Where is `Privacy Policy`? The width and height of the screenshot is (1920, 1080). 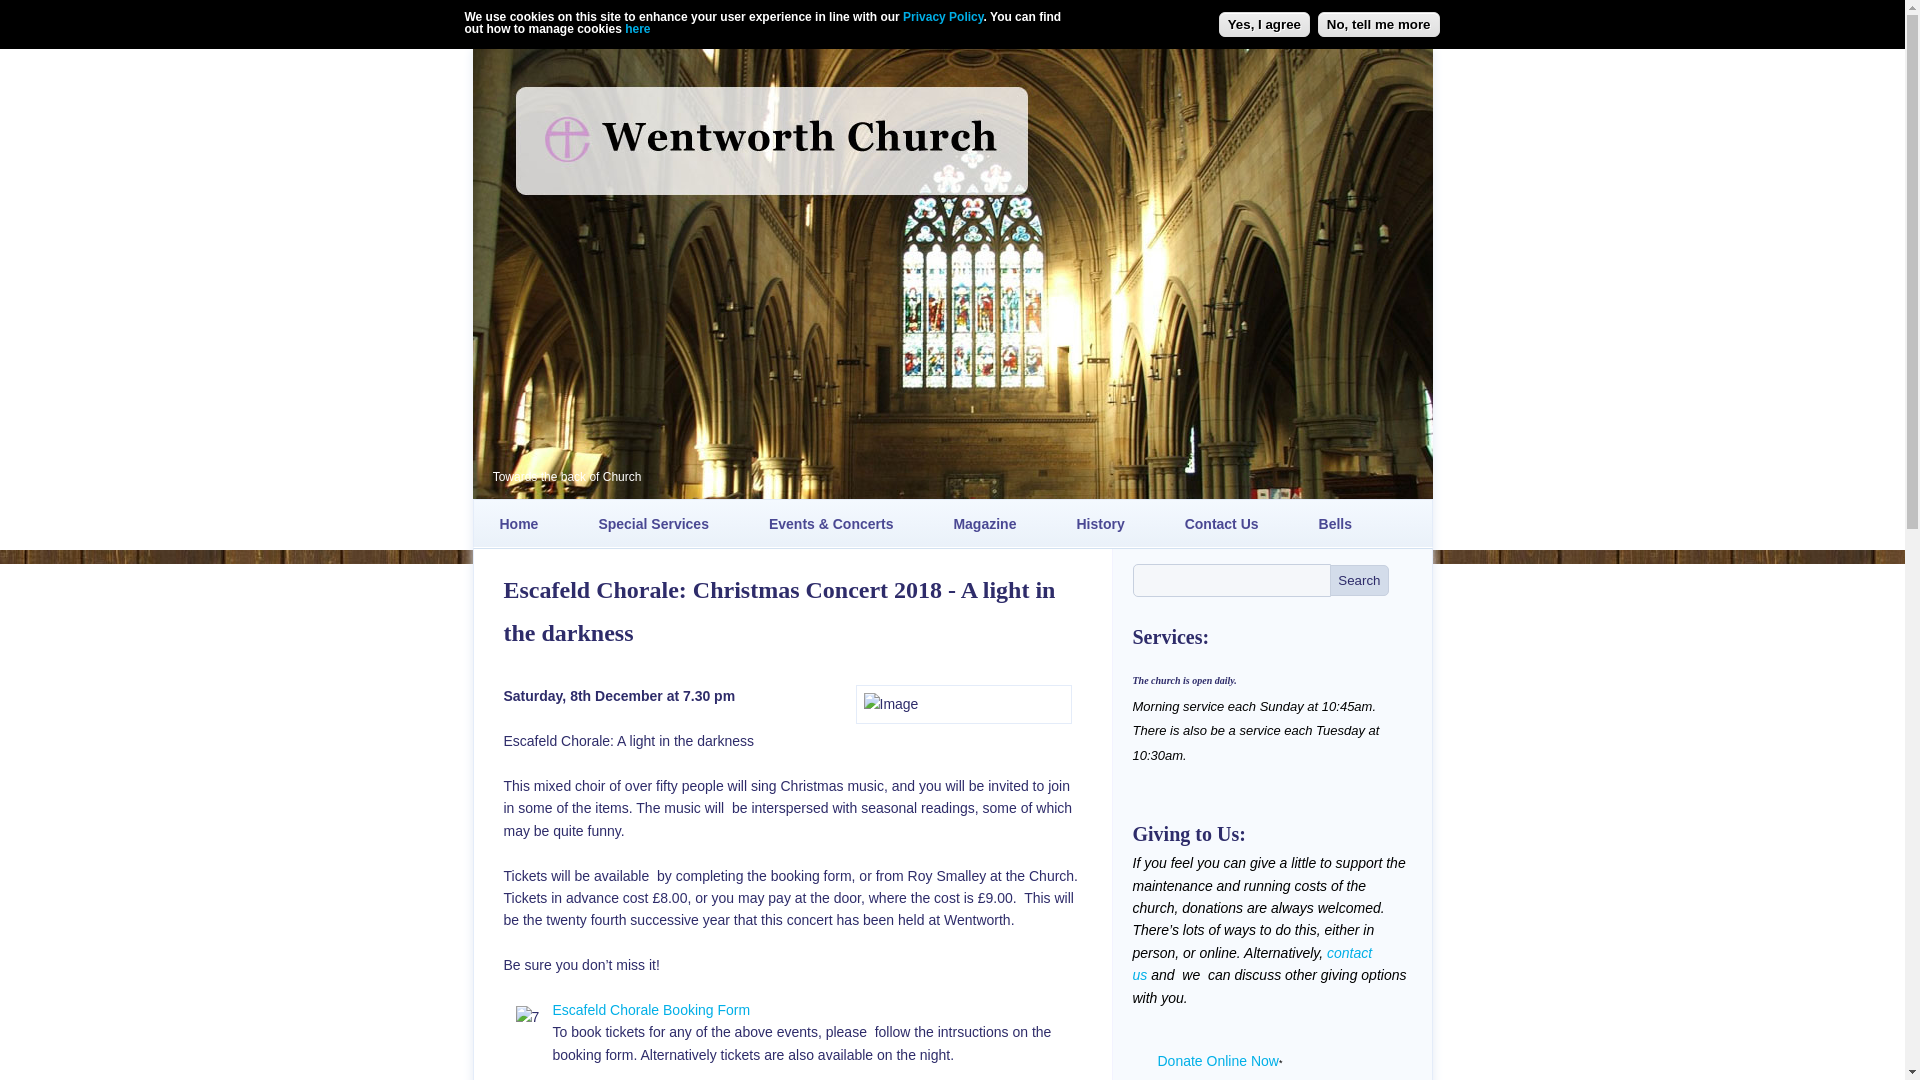 Privacy Policy is located at coordinates (942, 16).